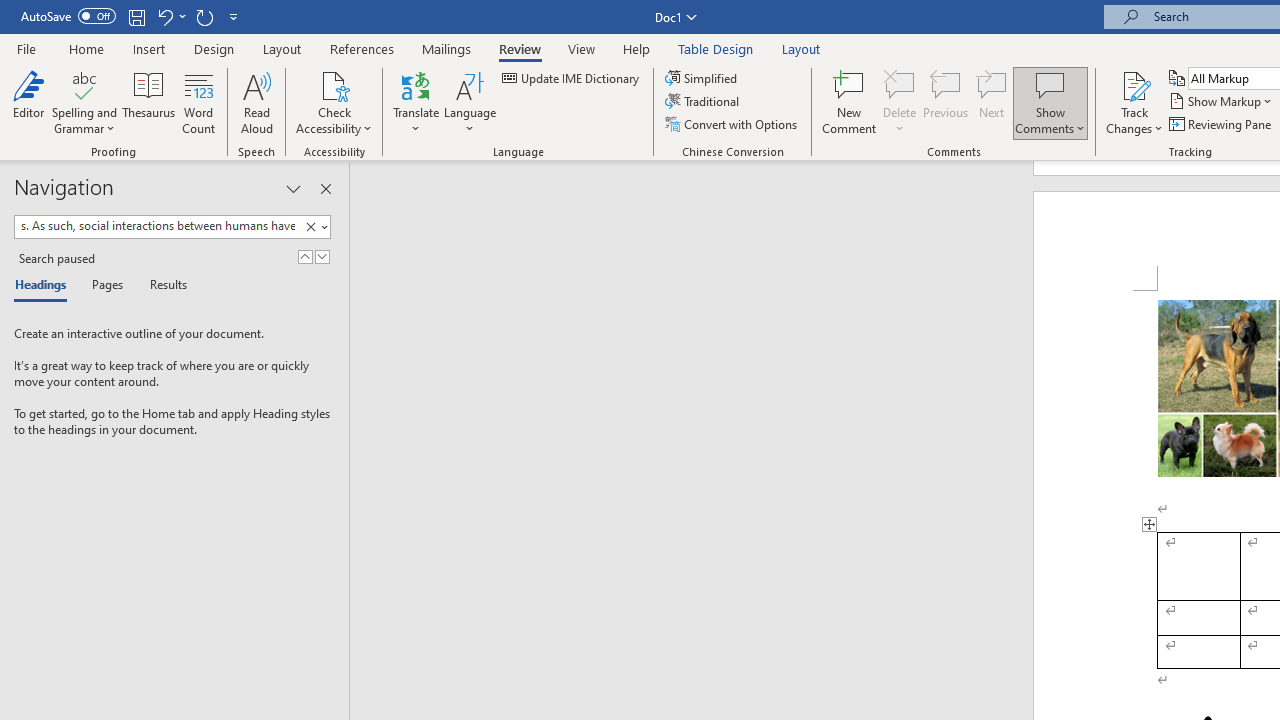 The width and height of the screenshot is (1280, 720). Describe the element at coordinates (416, 102) in the screenshot. I see `Translate` at that location.